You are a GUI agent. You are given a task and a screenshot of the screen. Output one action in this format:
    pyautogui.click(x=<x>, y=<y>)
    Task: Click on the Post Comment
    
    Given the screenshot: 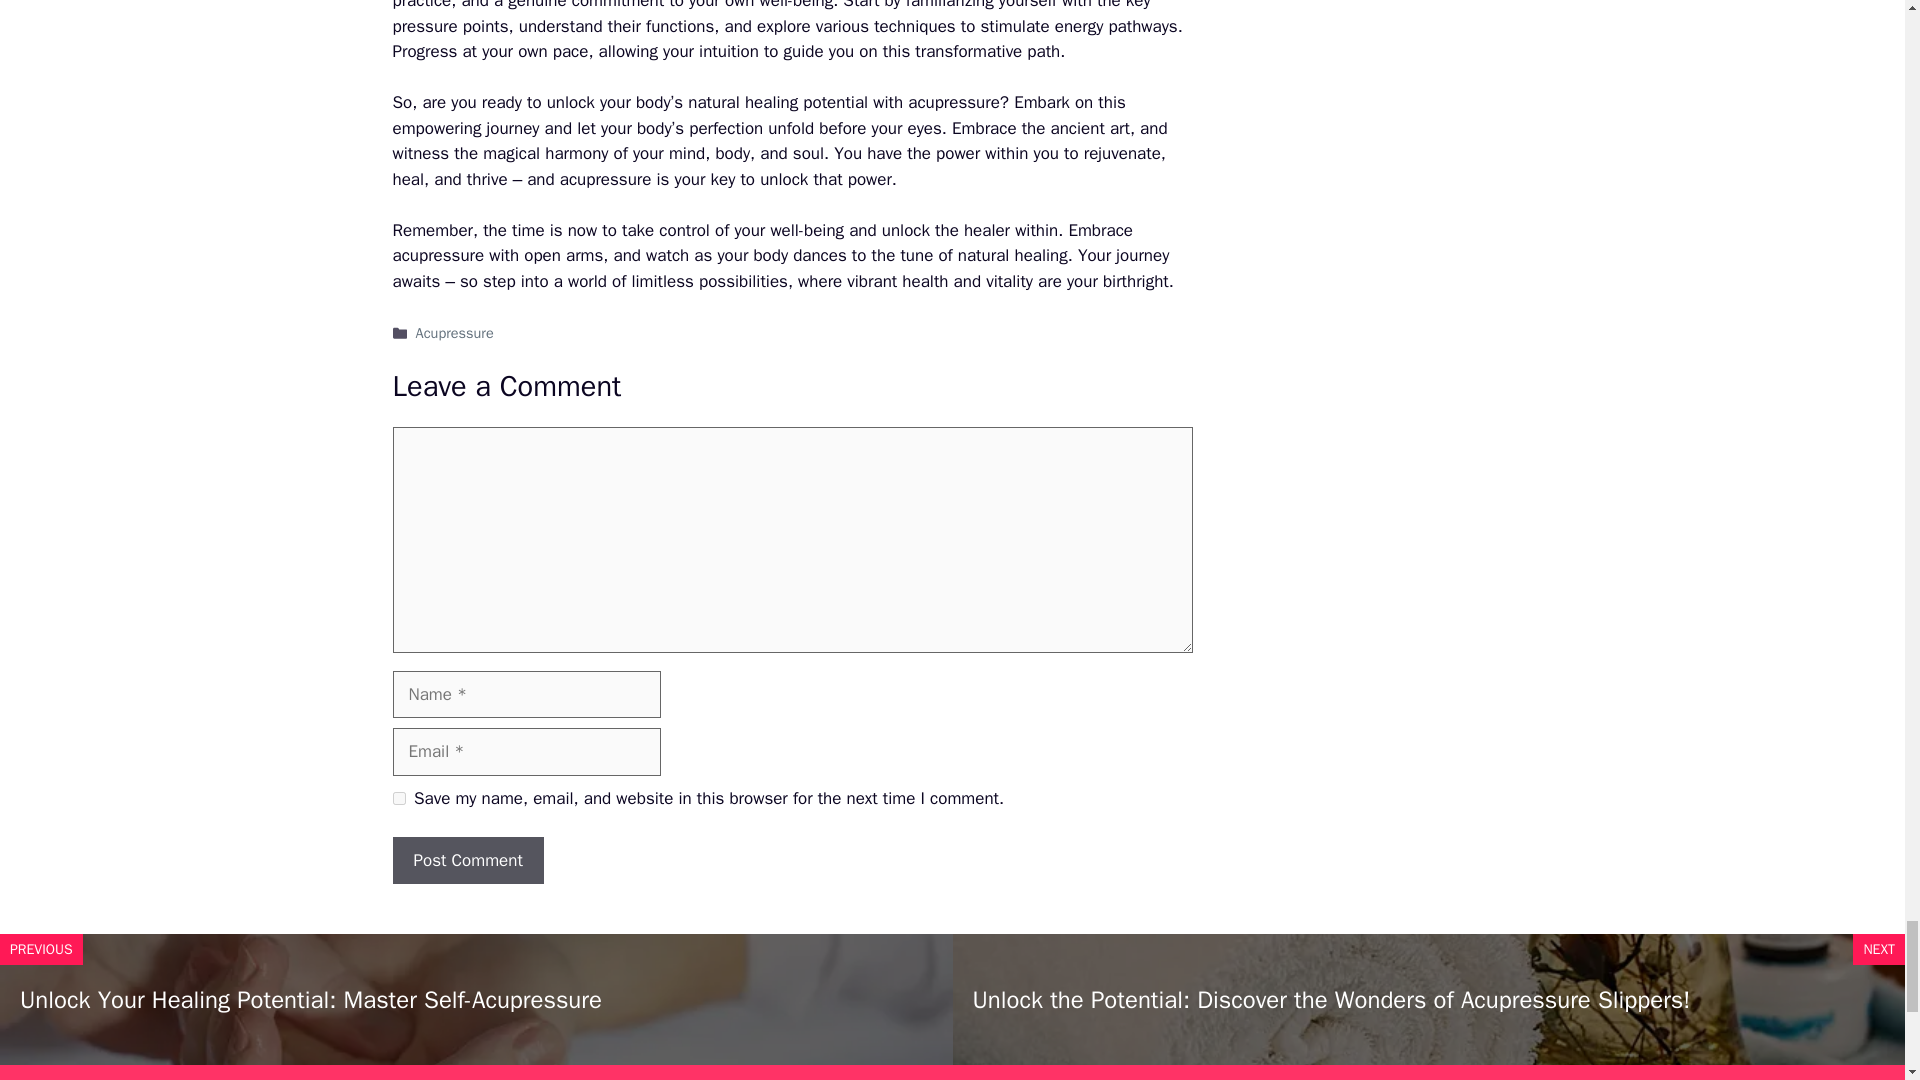 What is the action you would take?
    pyautogui.click(x=467, y=860)
    